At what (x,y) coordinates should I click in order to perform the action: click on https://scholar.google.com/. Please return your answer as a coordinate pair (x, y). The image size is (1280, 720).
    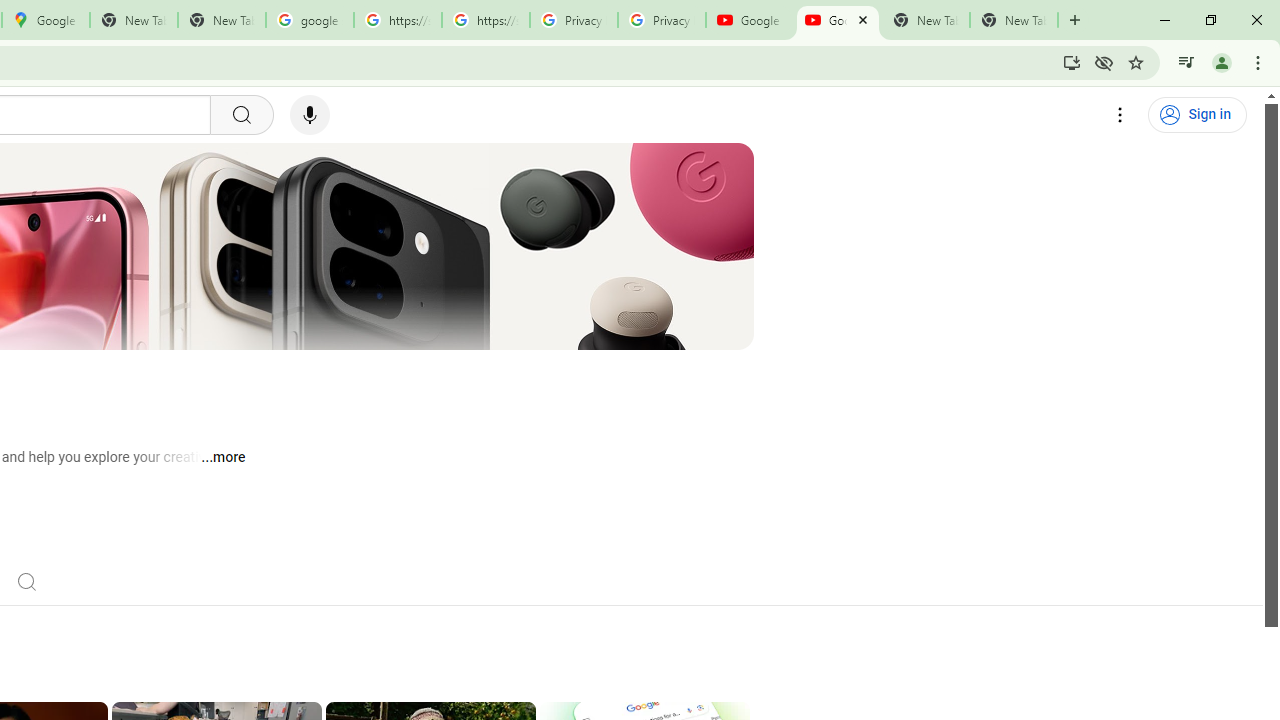
    Looking at the image, I should click on (398, 20).